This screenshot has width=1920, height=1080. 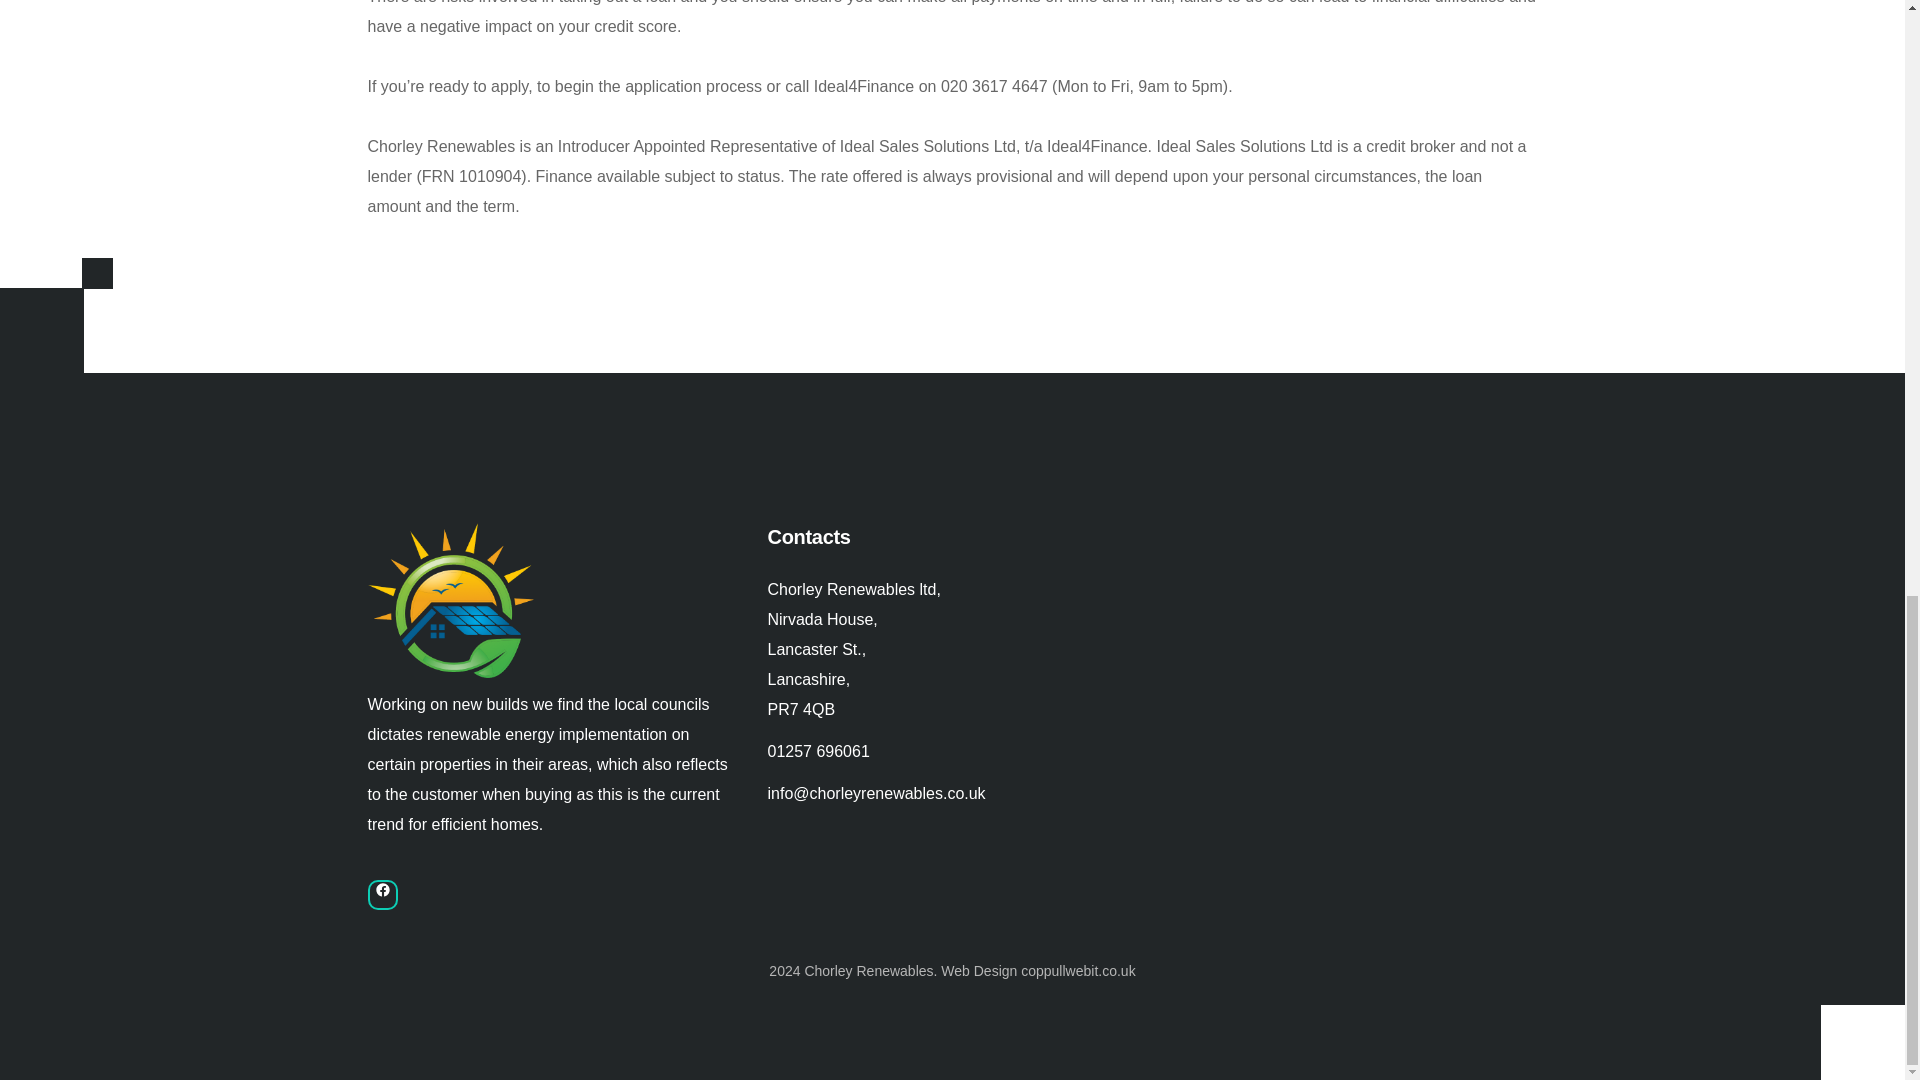 What do you see at coordinates (382, 898) in the screenshot?
I see `Facebook` at bounding box center [382, 898].